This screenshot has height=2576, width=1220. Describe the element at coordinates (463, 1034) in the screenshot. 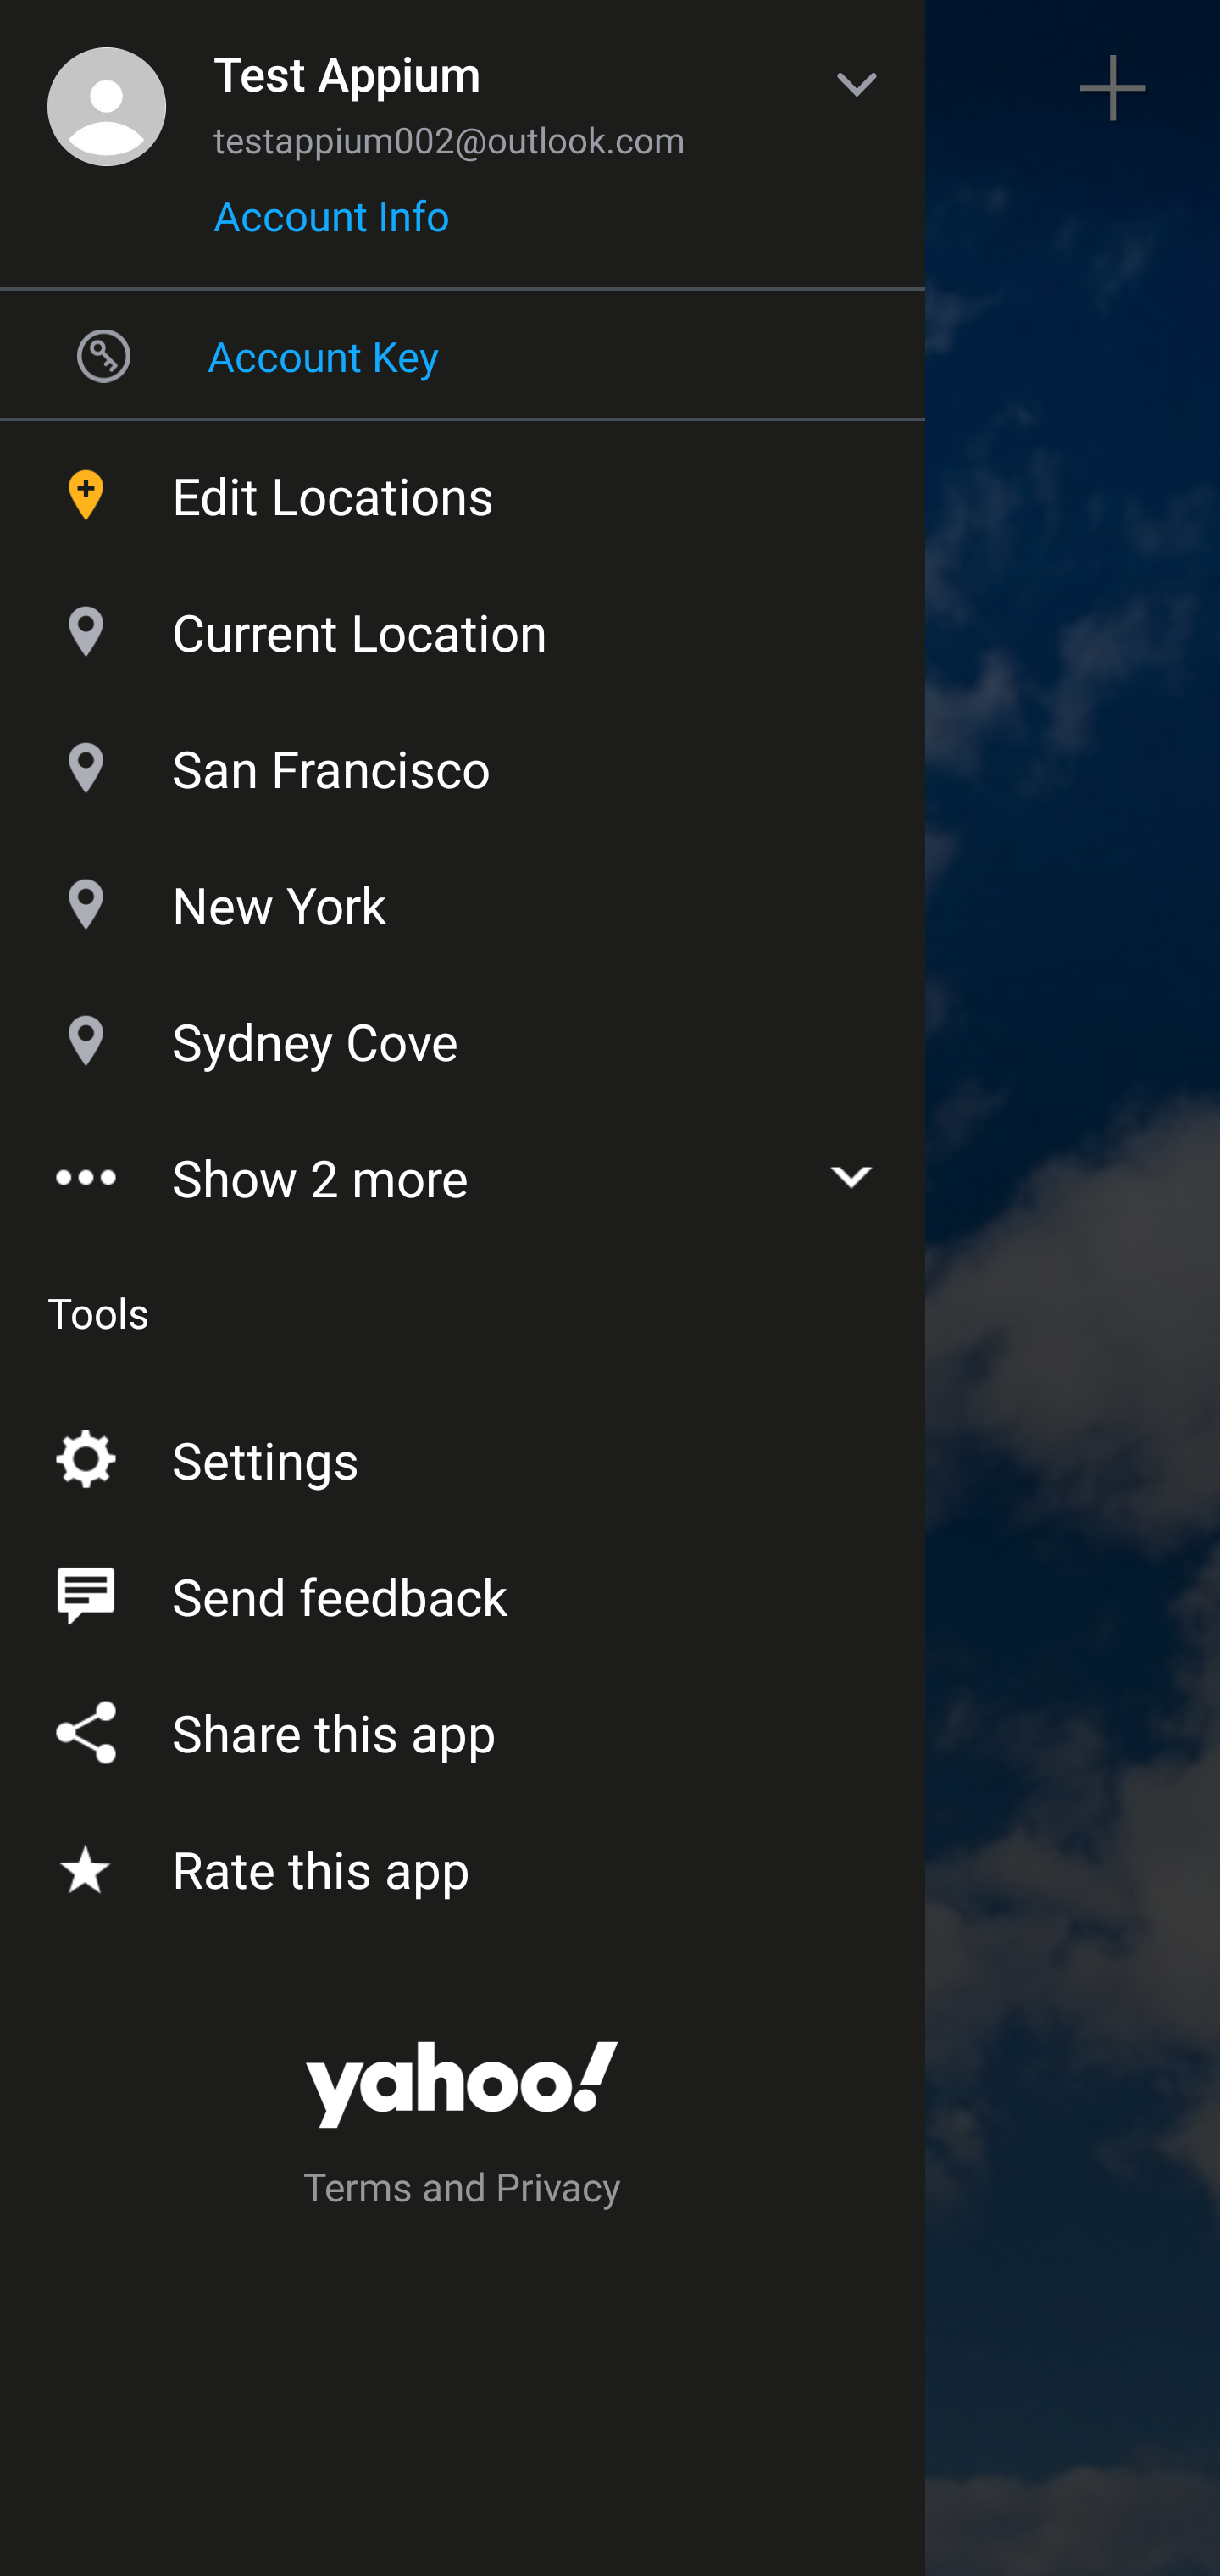

I see `Sydney Cove` at that location.